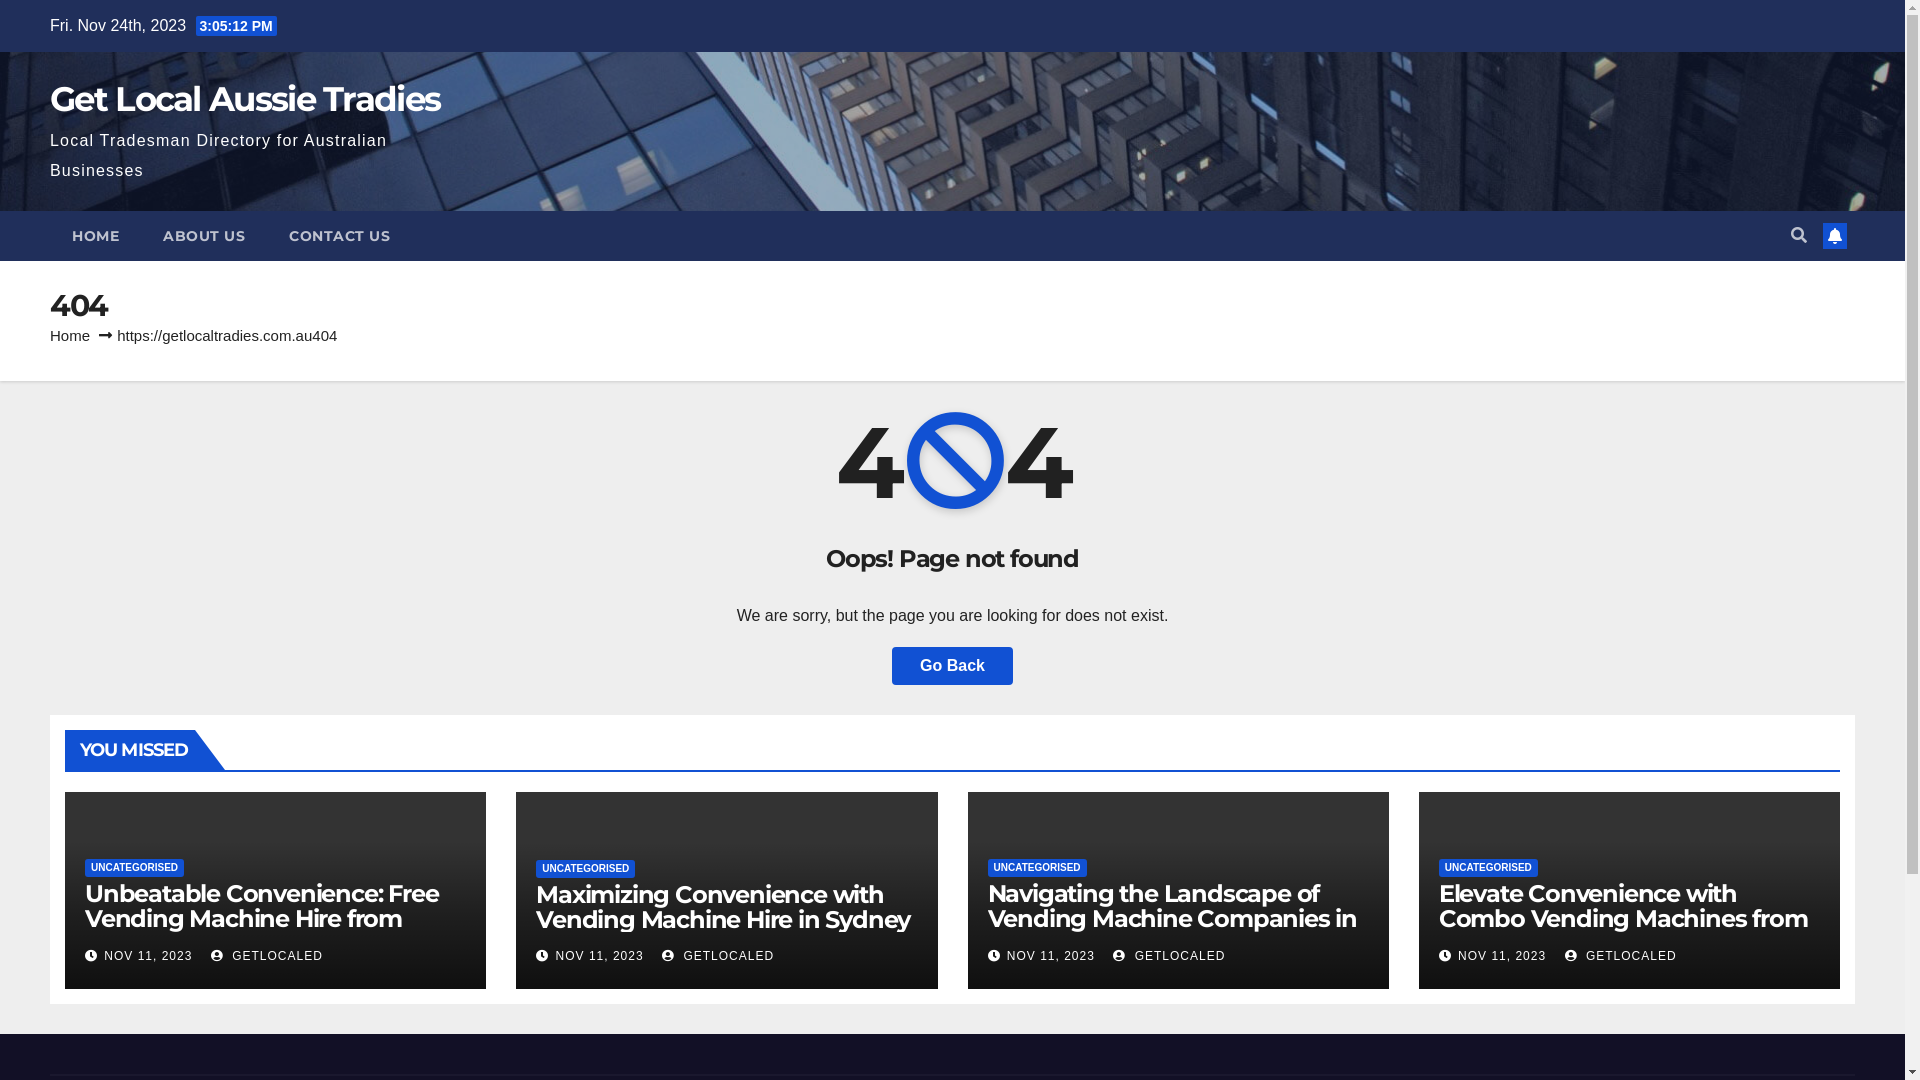 This screenshot has width=1920, height=1080. What do you see at coordinates (1488, 868) in the screenshot?
I see `UNCATEGORISED` at bounding box center [1488, 868].